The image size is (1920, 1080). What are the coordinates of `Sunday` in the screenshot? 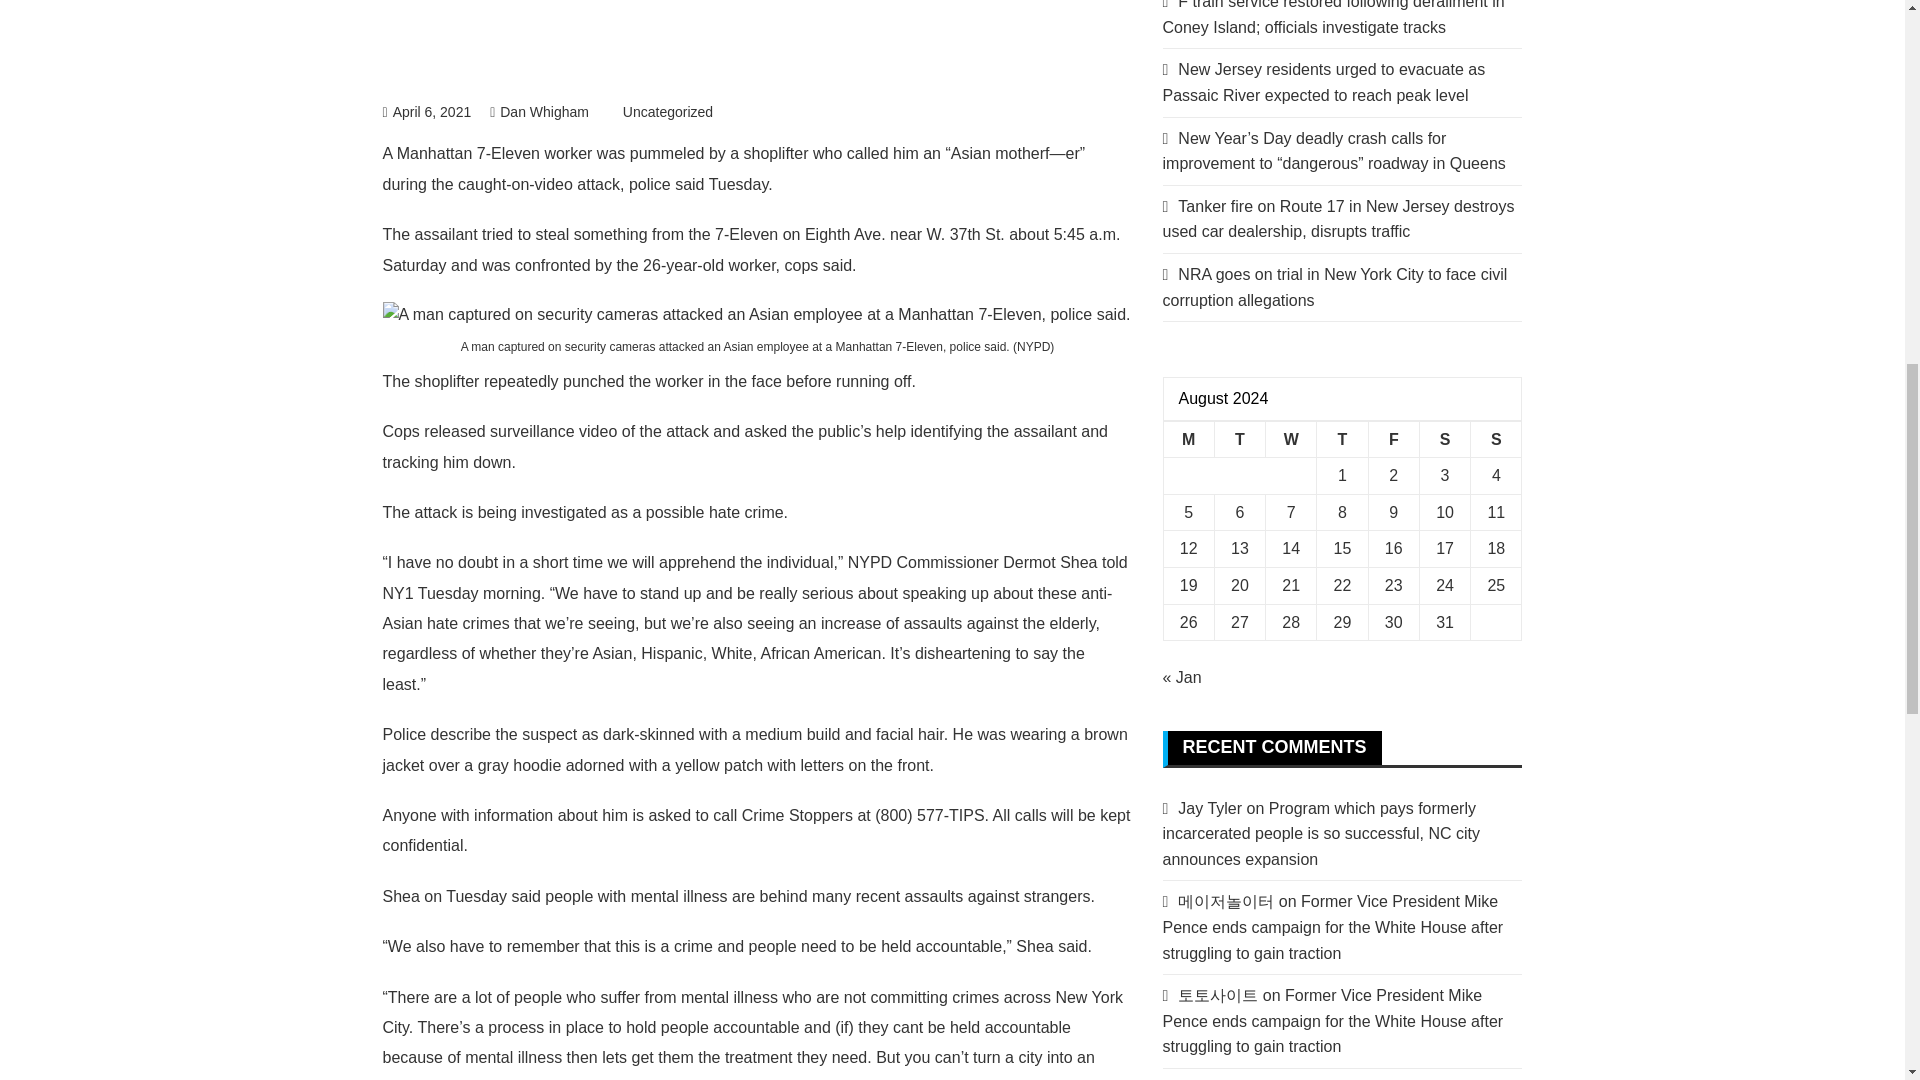 It's located at (1496, 439).